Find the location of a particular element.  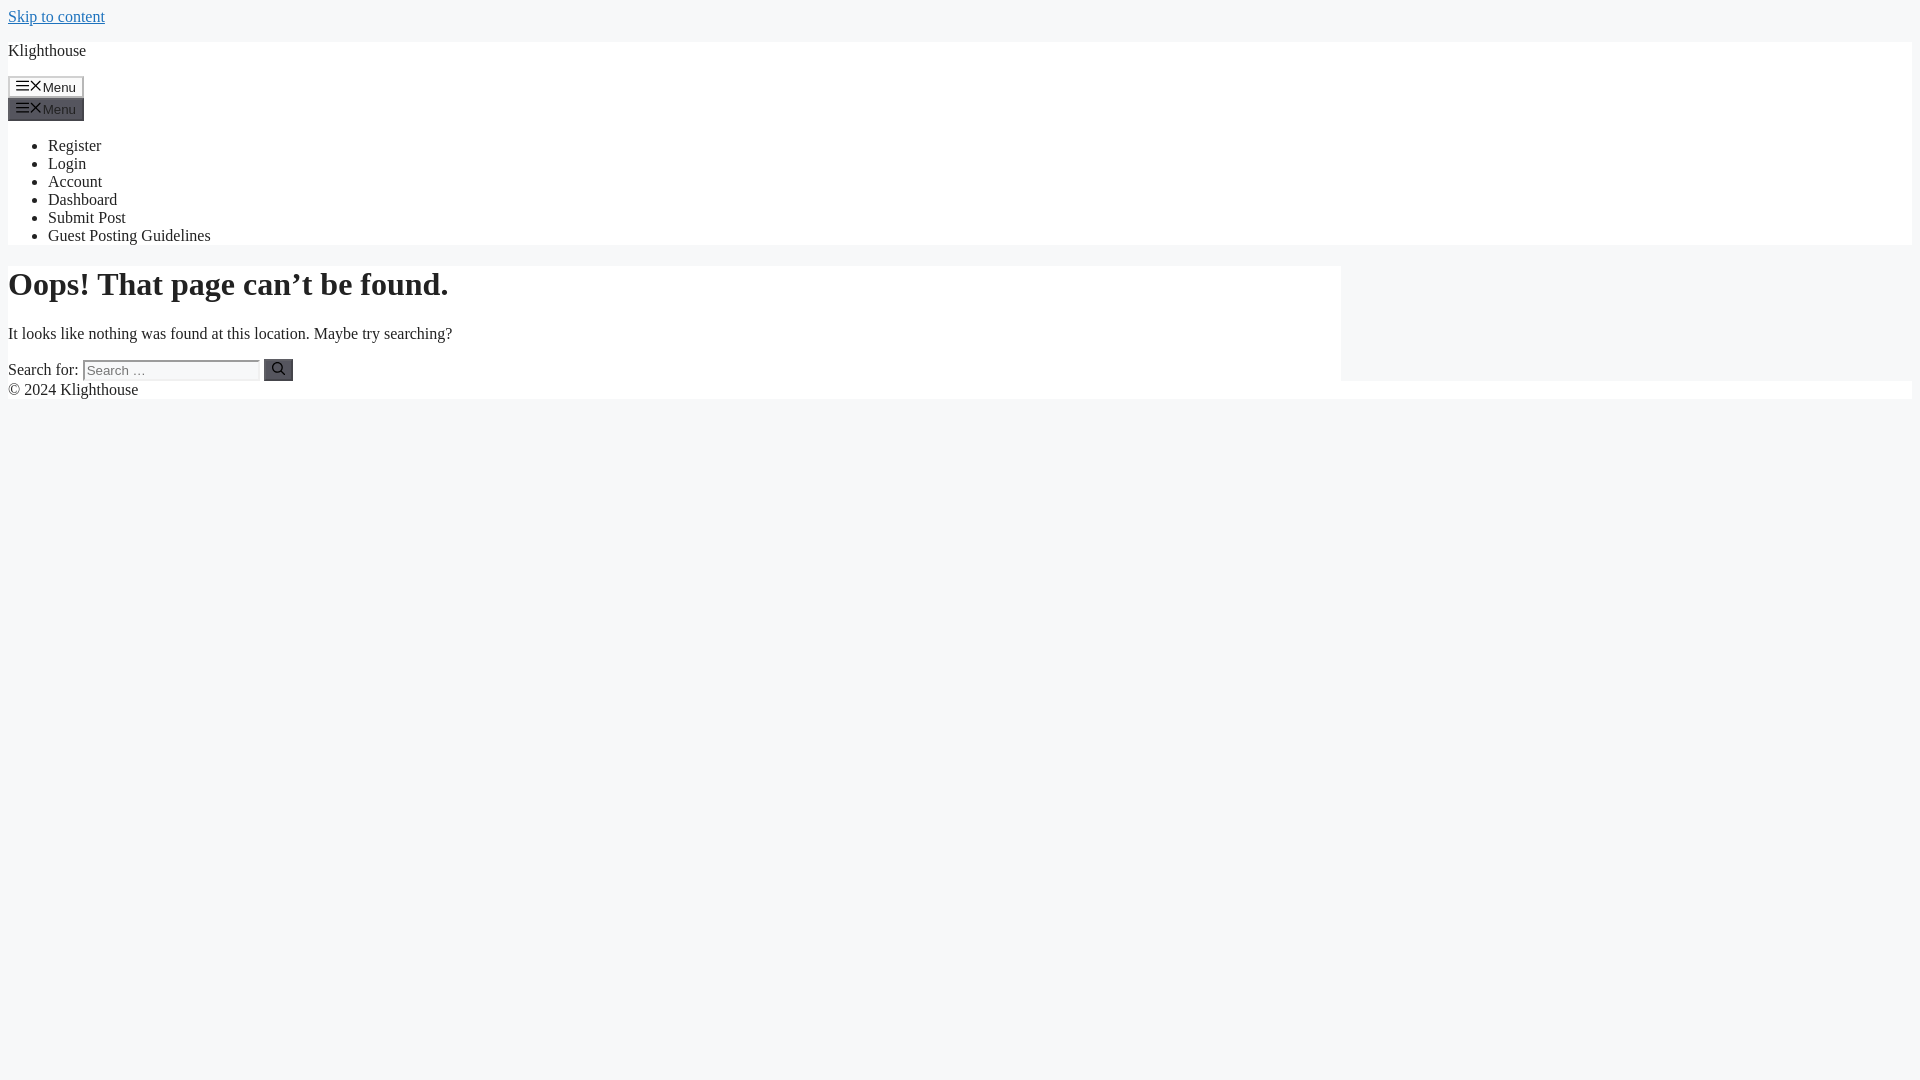

Dashboard is located at coordinates (82, 200).